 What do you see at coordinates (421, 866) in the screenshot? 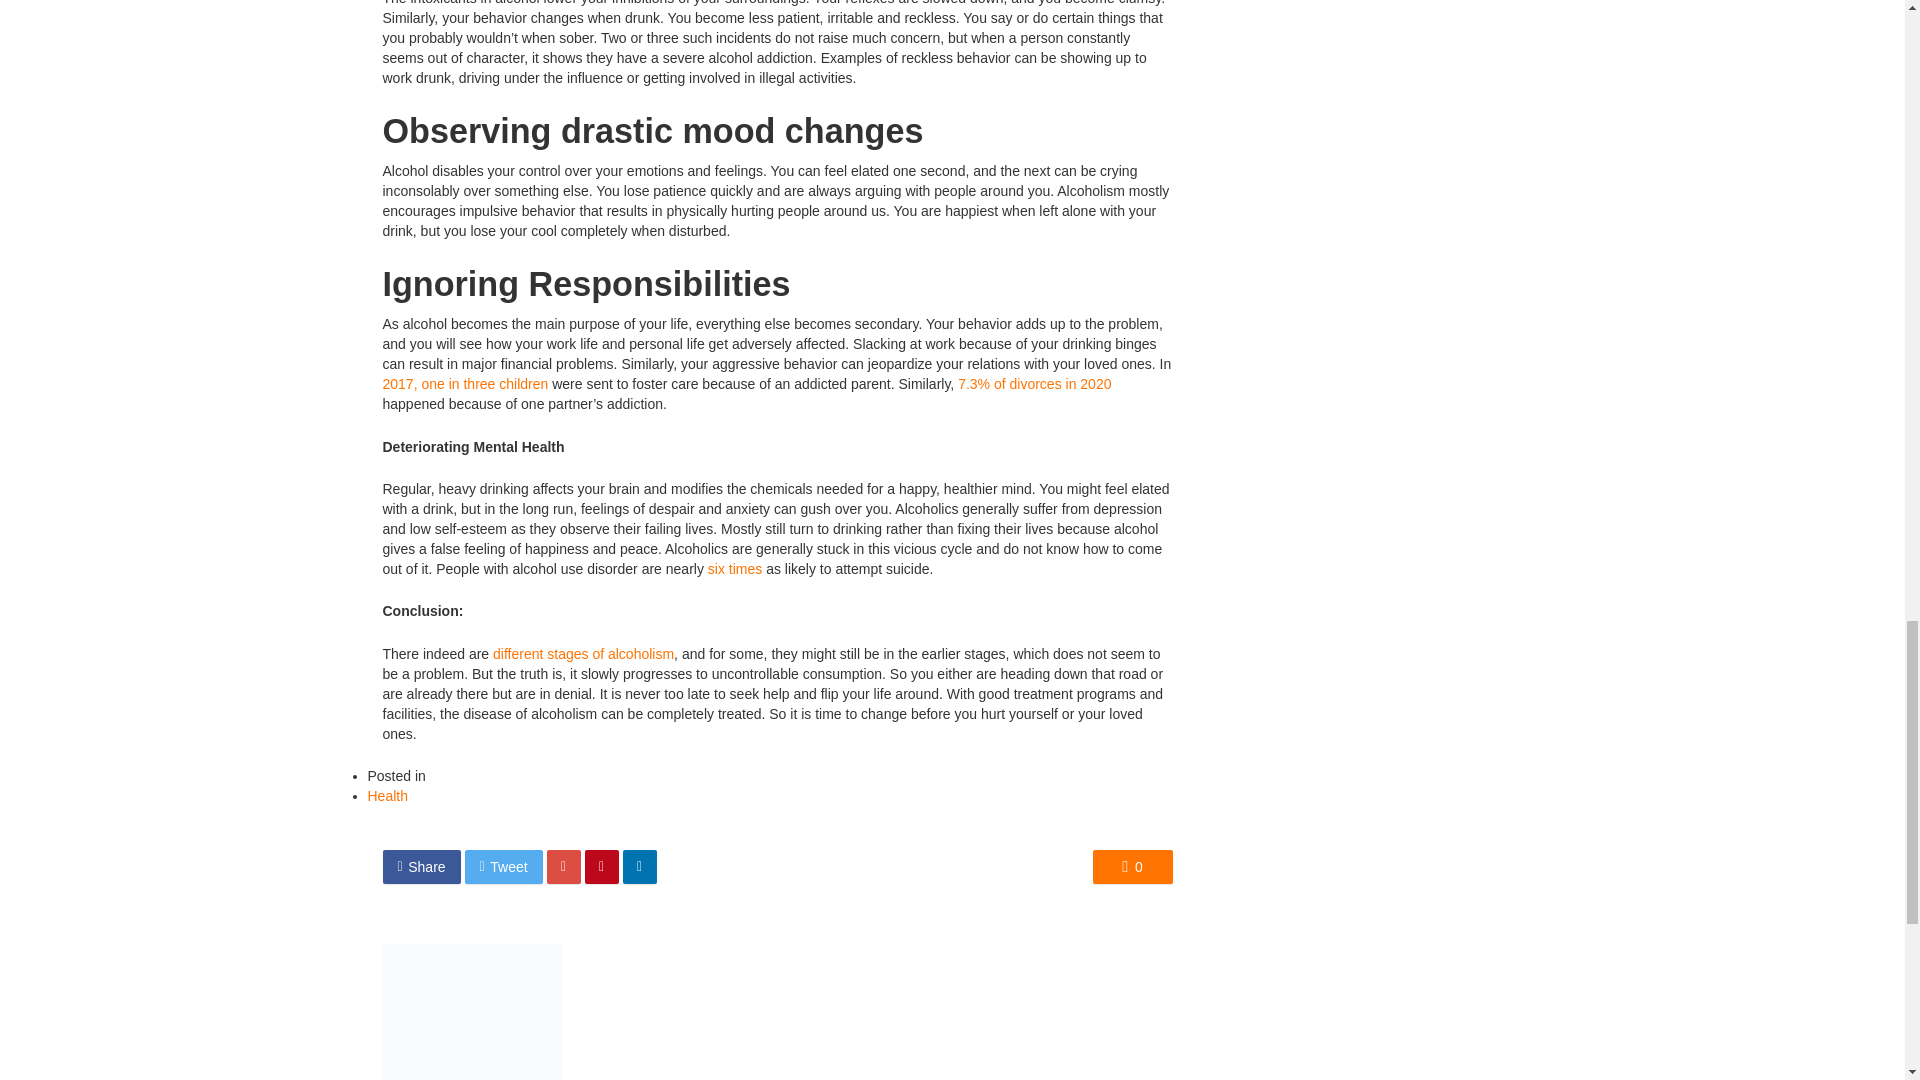
I see `Share on Facebook` at bounding box center [421, 866].